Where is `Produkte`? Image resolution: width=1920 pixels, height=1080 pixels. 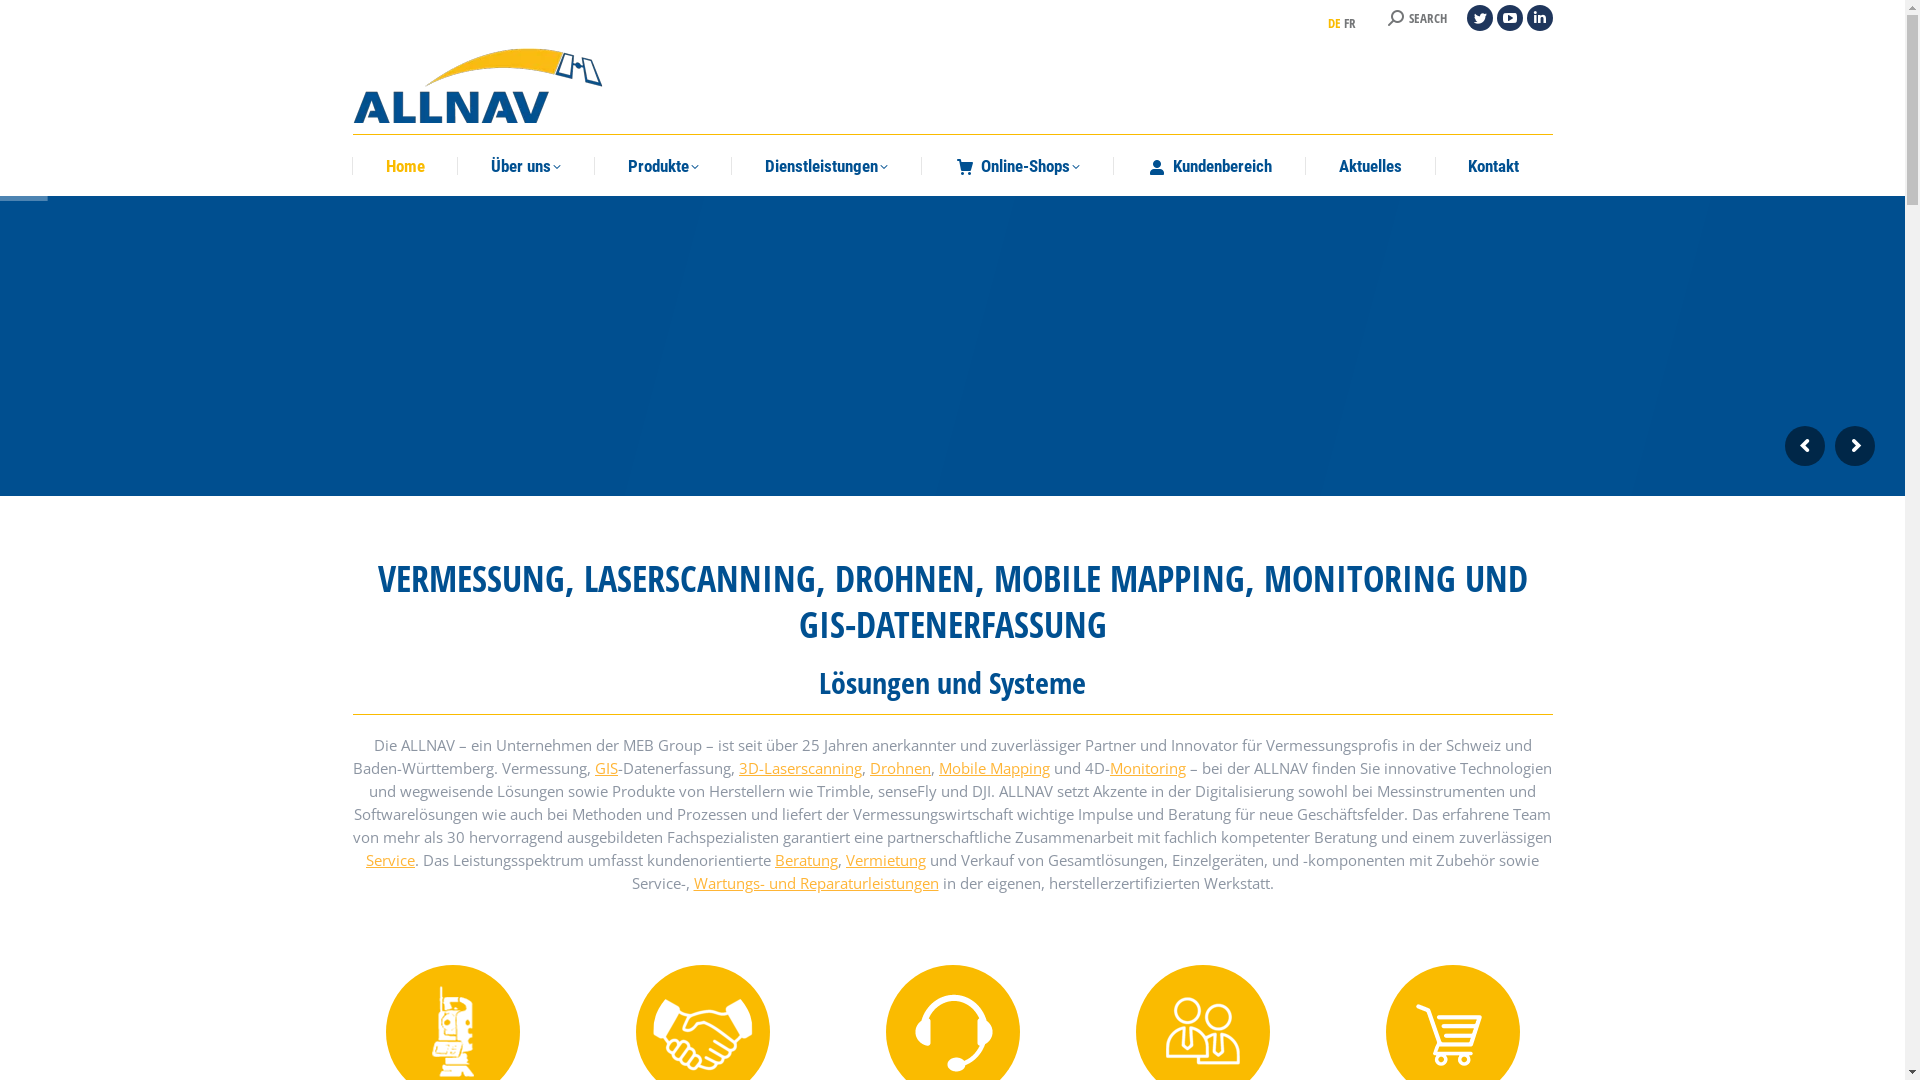 Produkte is located at coordinates (664, 166).